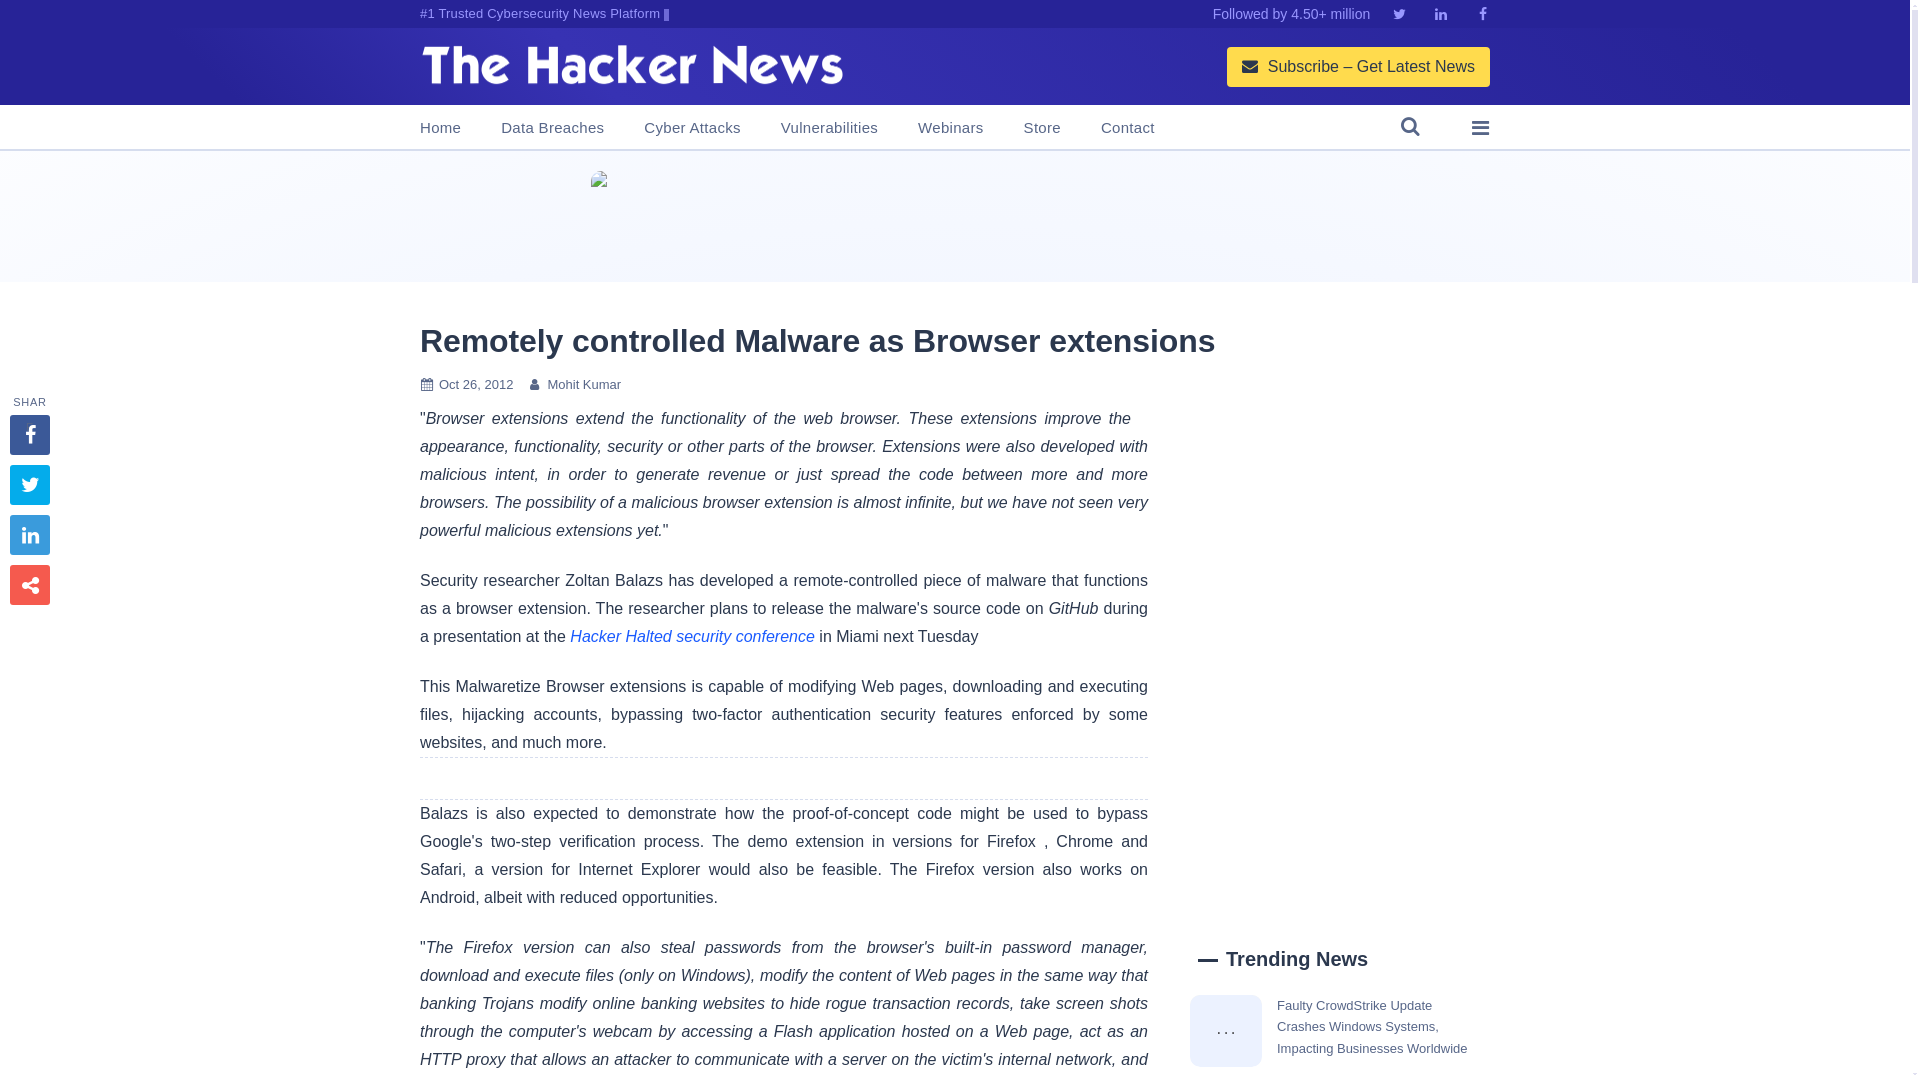  Describe the element at coordinates (1128, 128) in the screenshot. I see `Contact` at that location.